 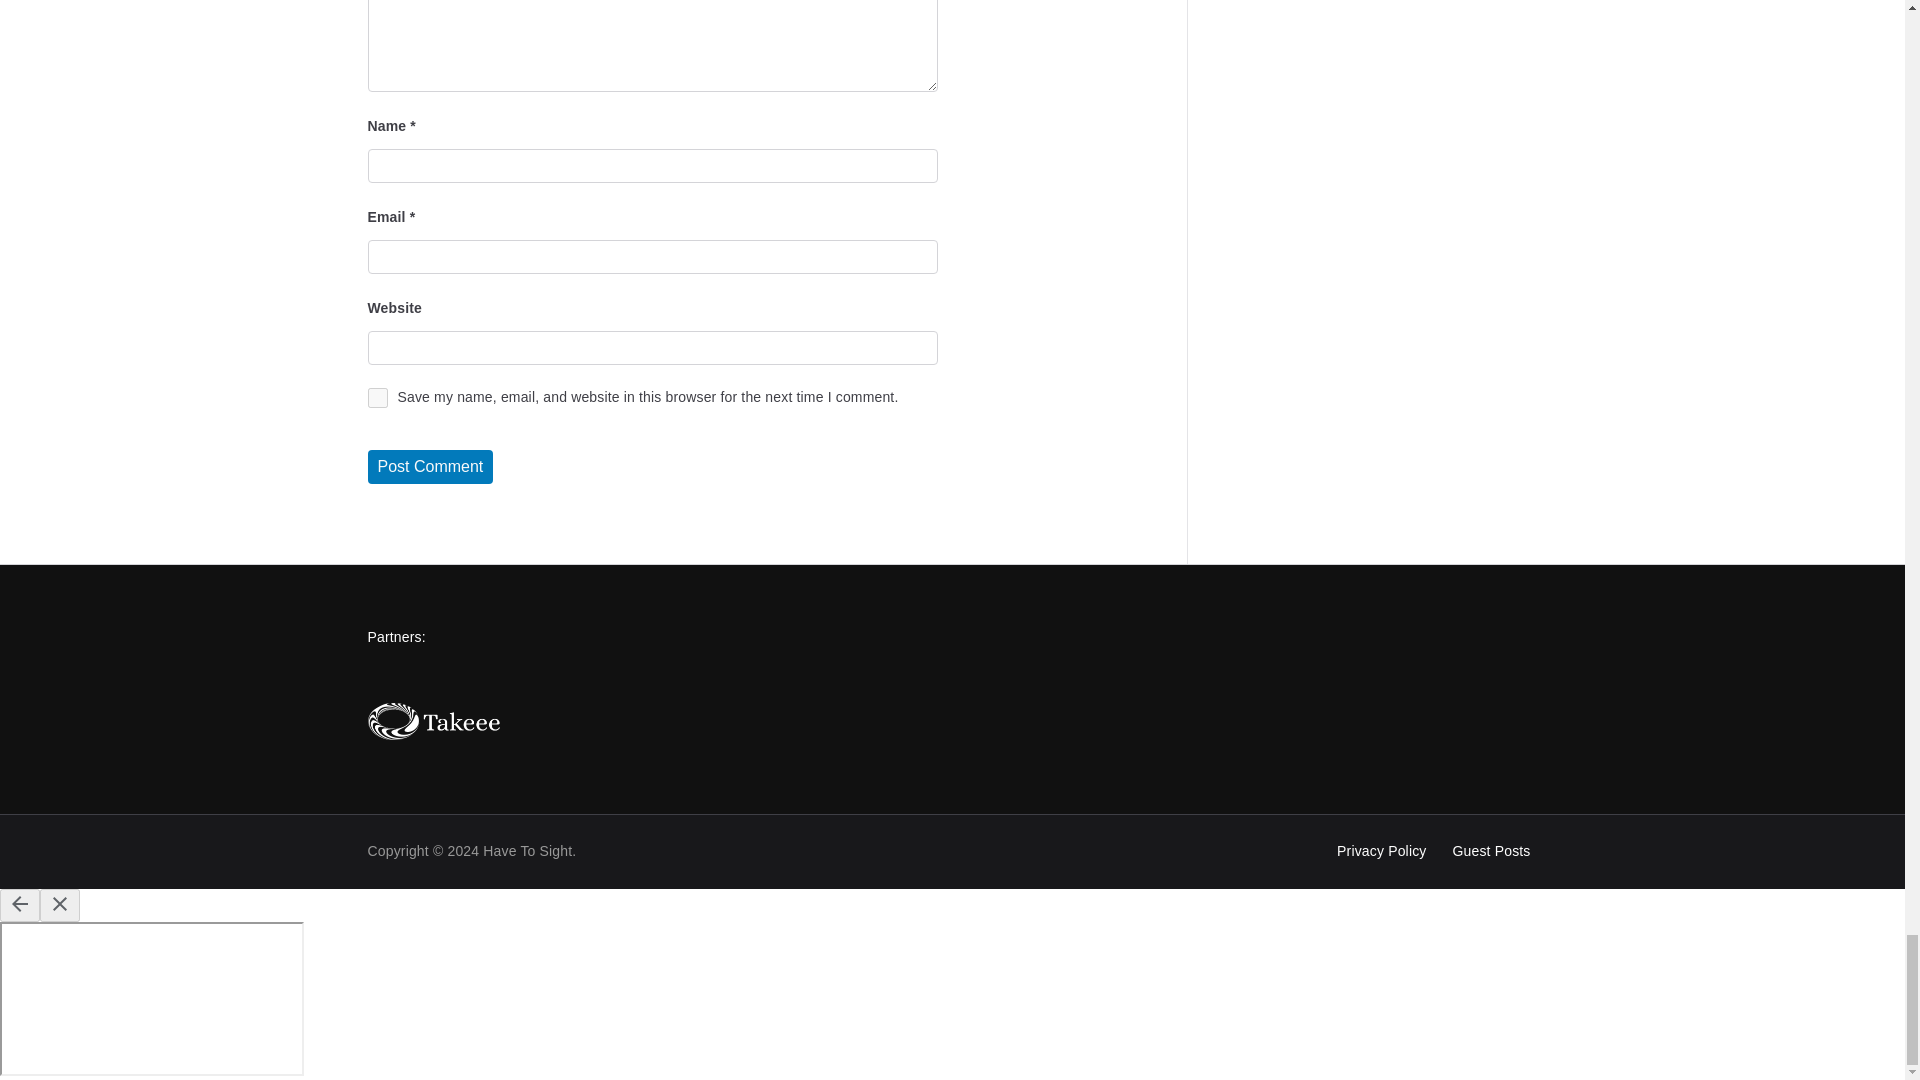 I want to click on Post Comment, so click(x=430, y=466).